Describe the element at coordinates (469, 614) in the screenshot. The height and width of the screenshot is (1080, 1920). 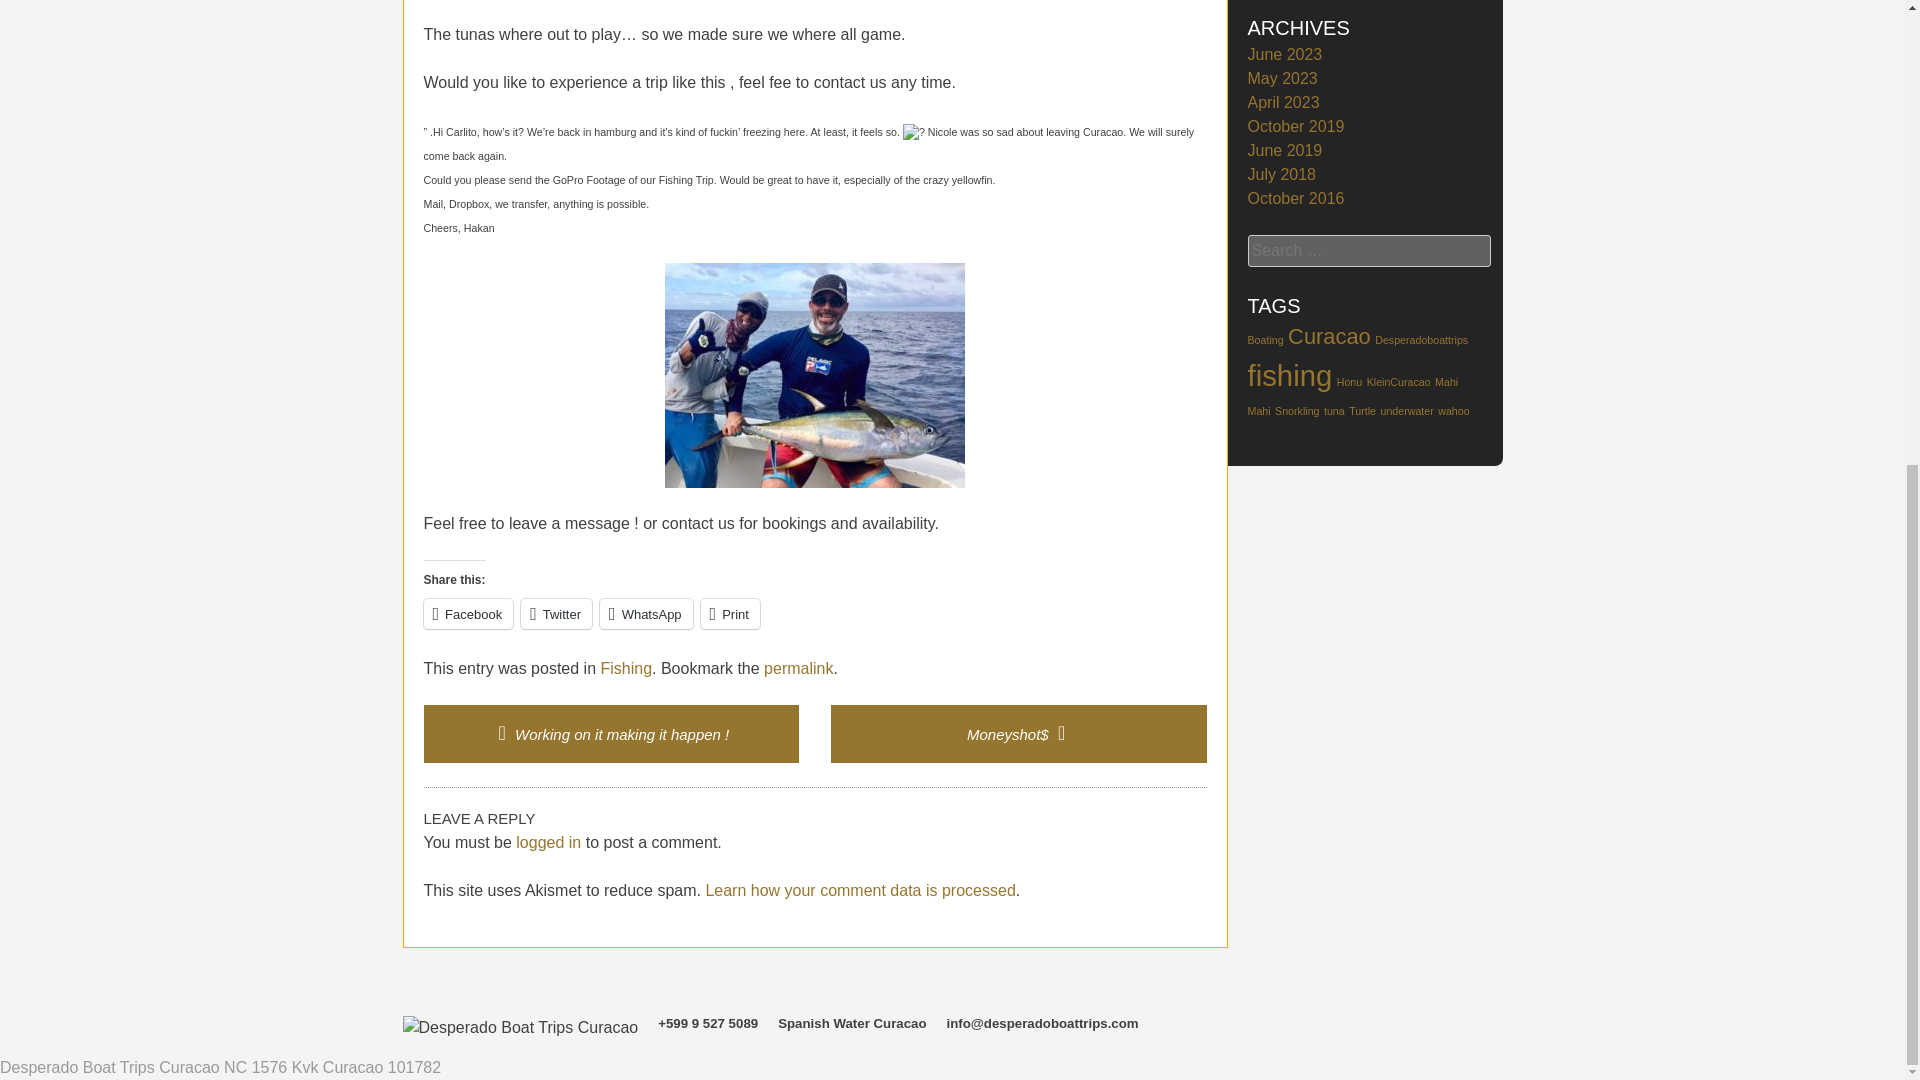
I see `Facebook` at that location.